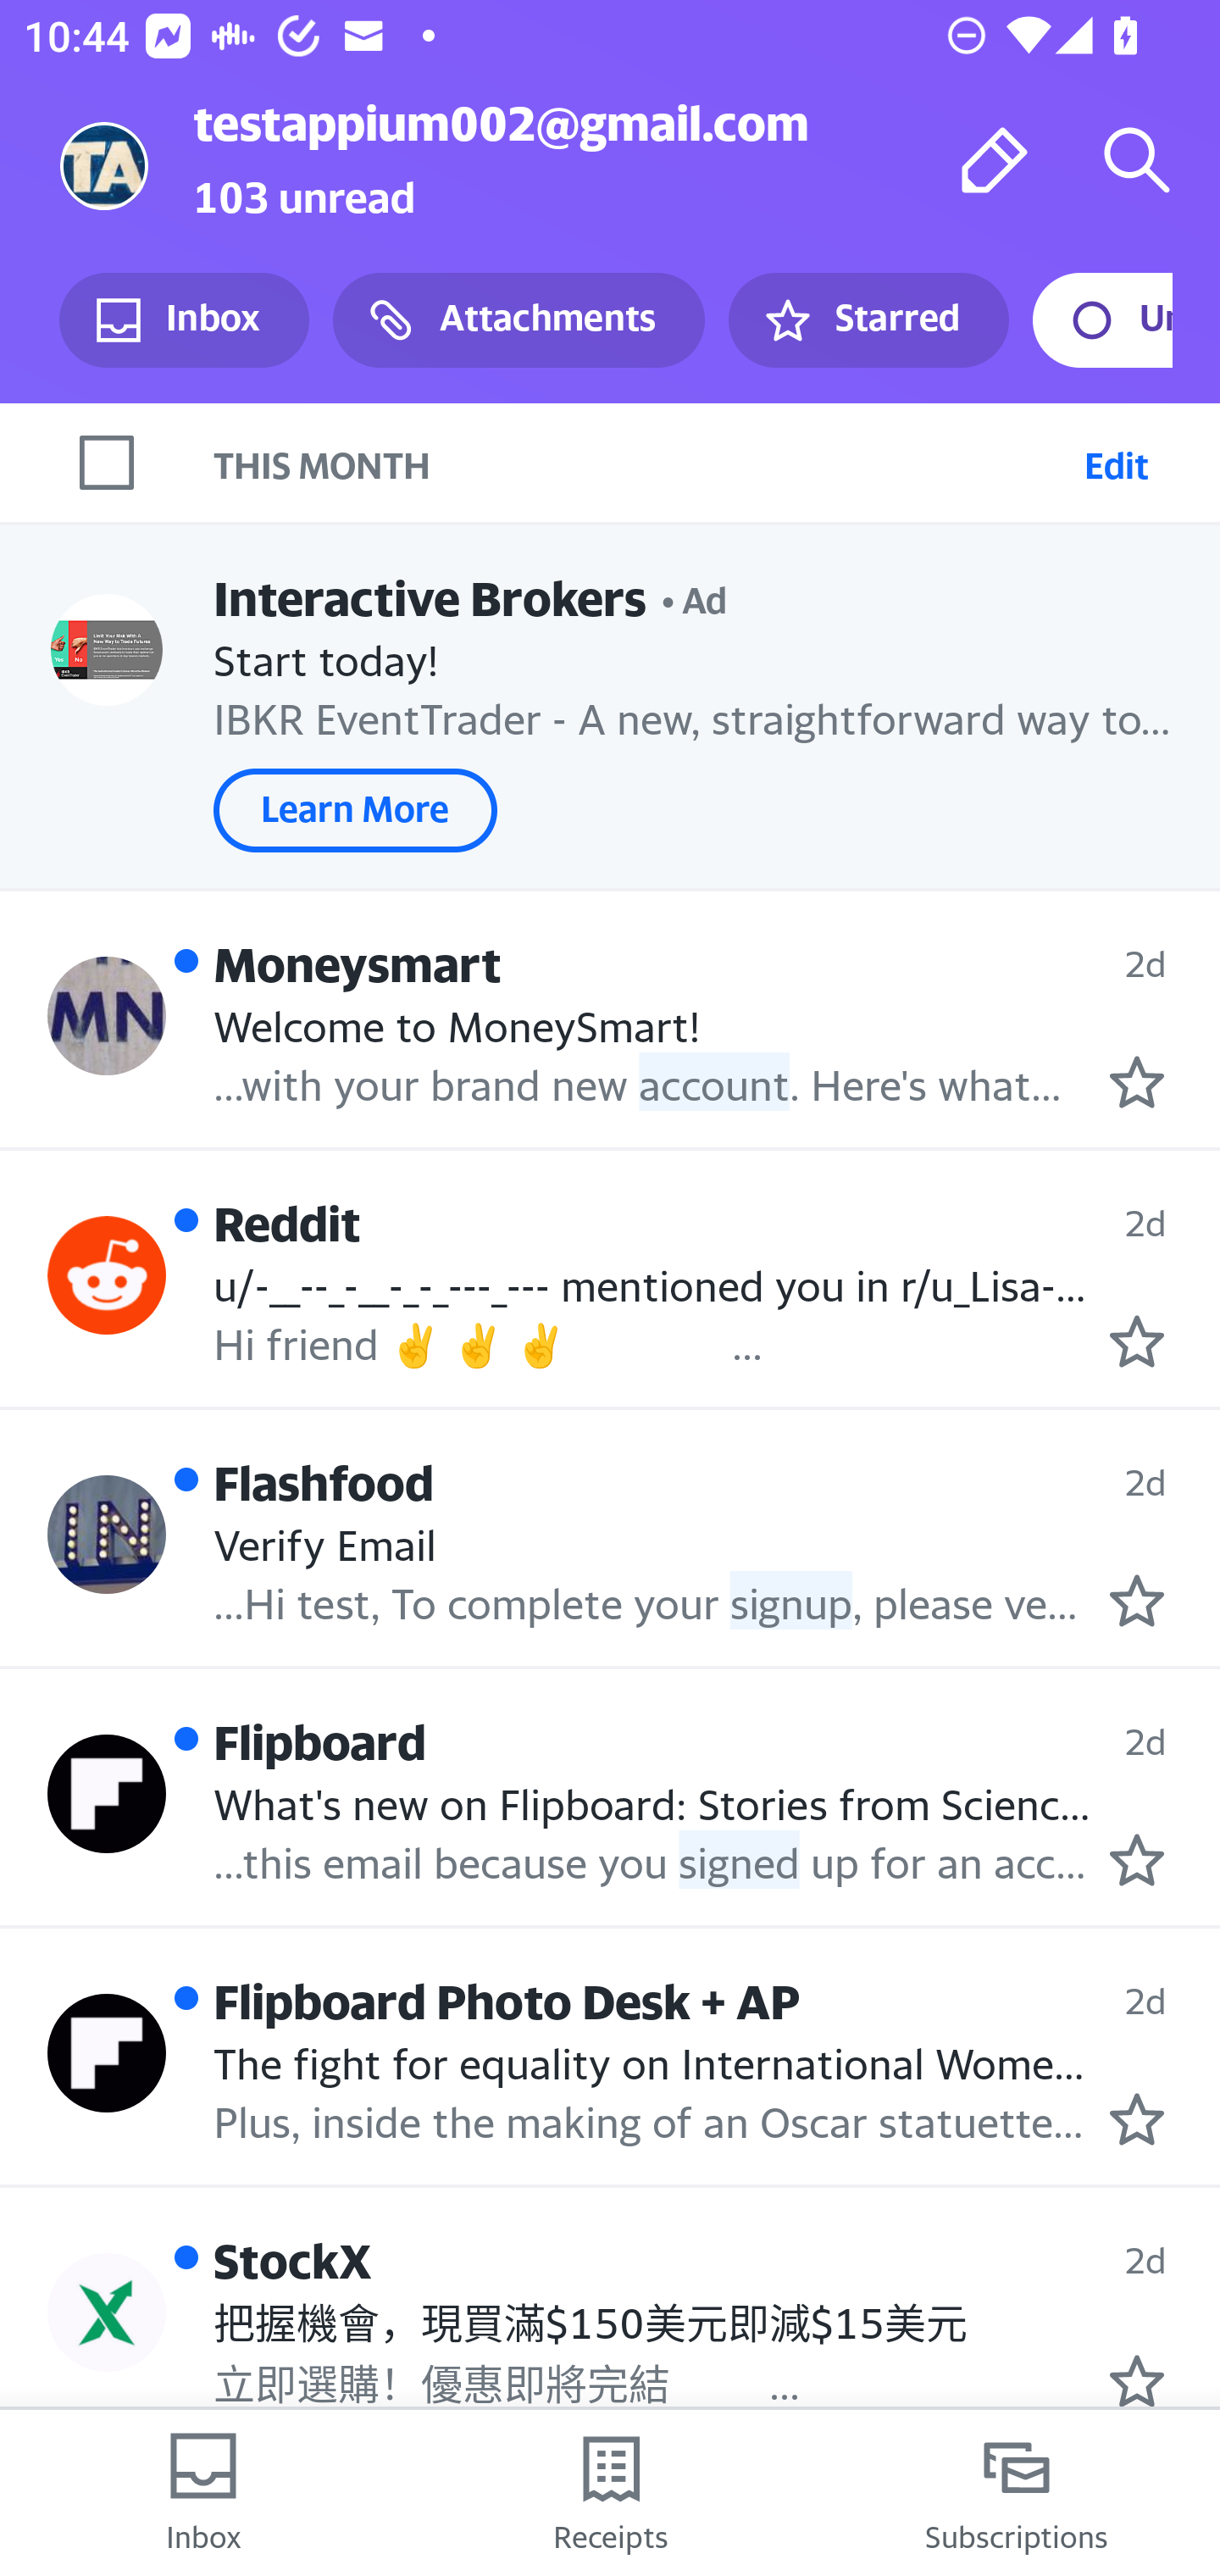  What do you see at coordinates (1116, 462) in the screenshot?
I see `Edit Select emails` at bounding box center [1116, 462].